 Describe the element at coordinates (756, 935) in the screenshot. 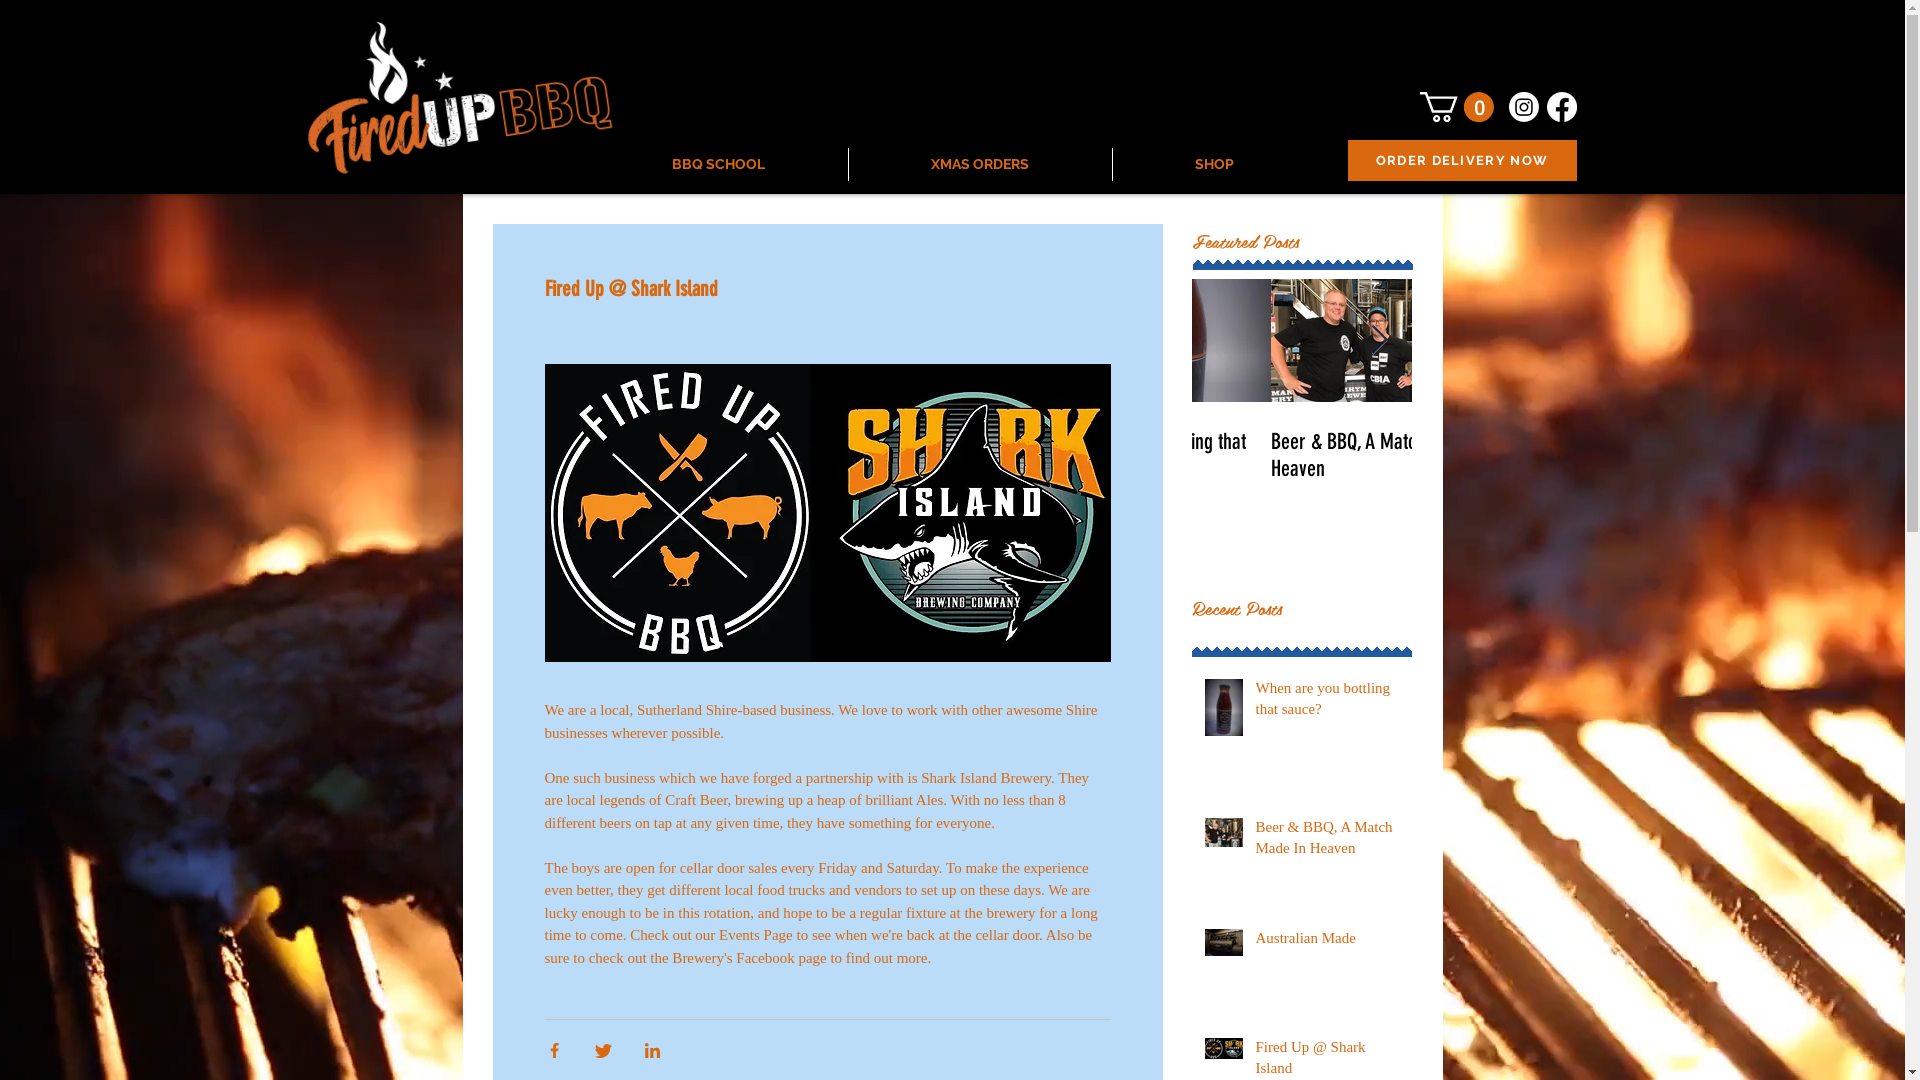

I see `Events Page` at that location.